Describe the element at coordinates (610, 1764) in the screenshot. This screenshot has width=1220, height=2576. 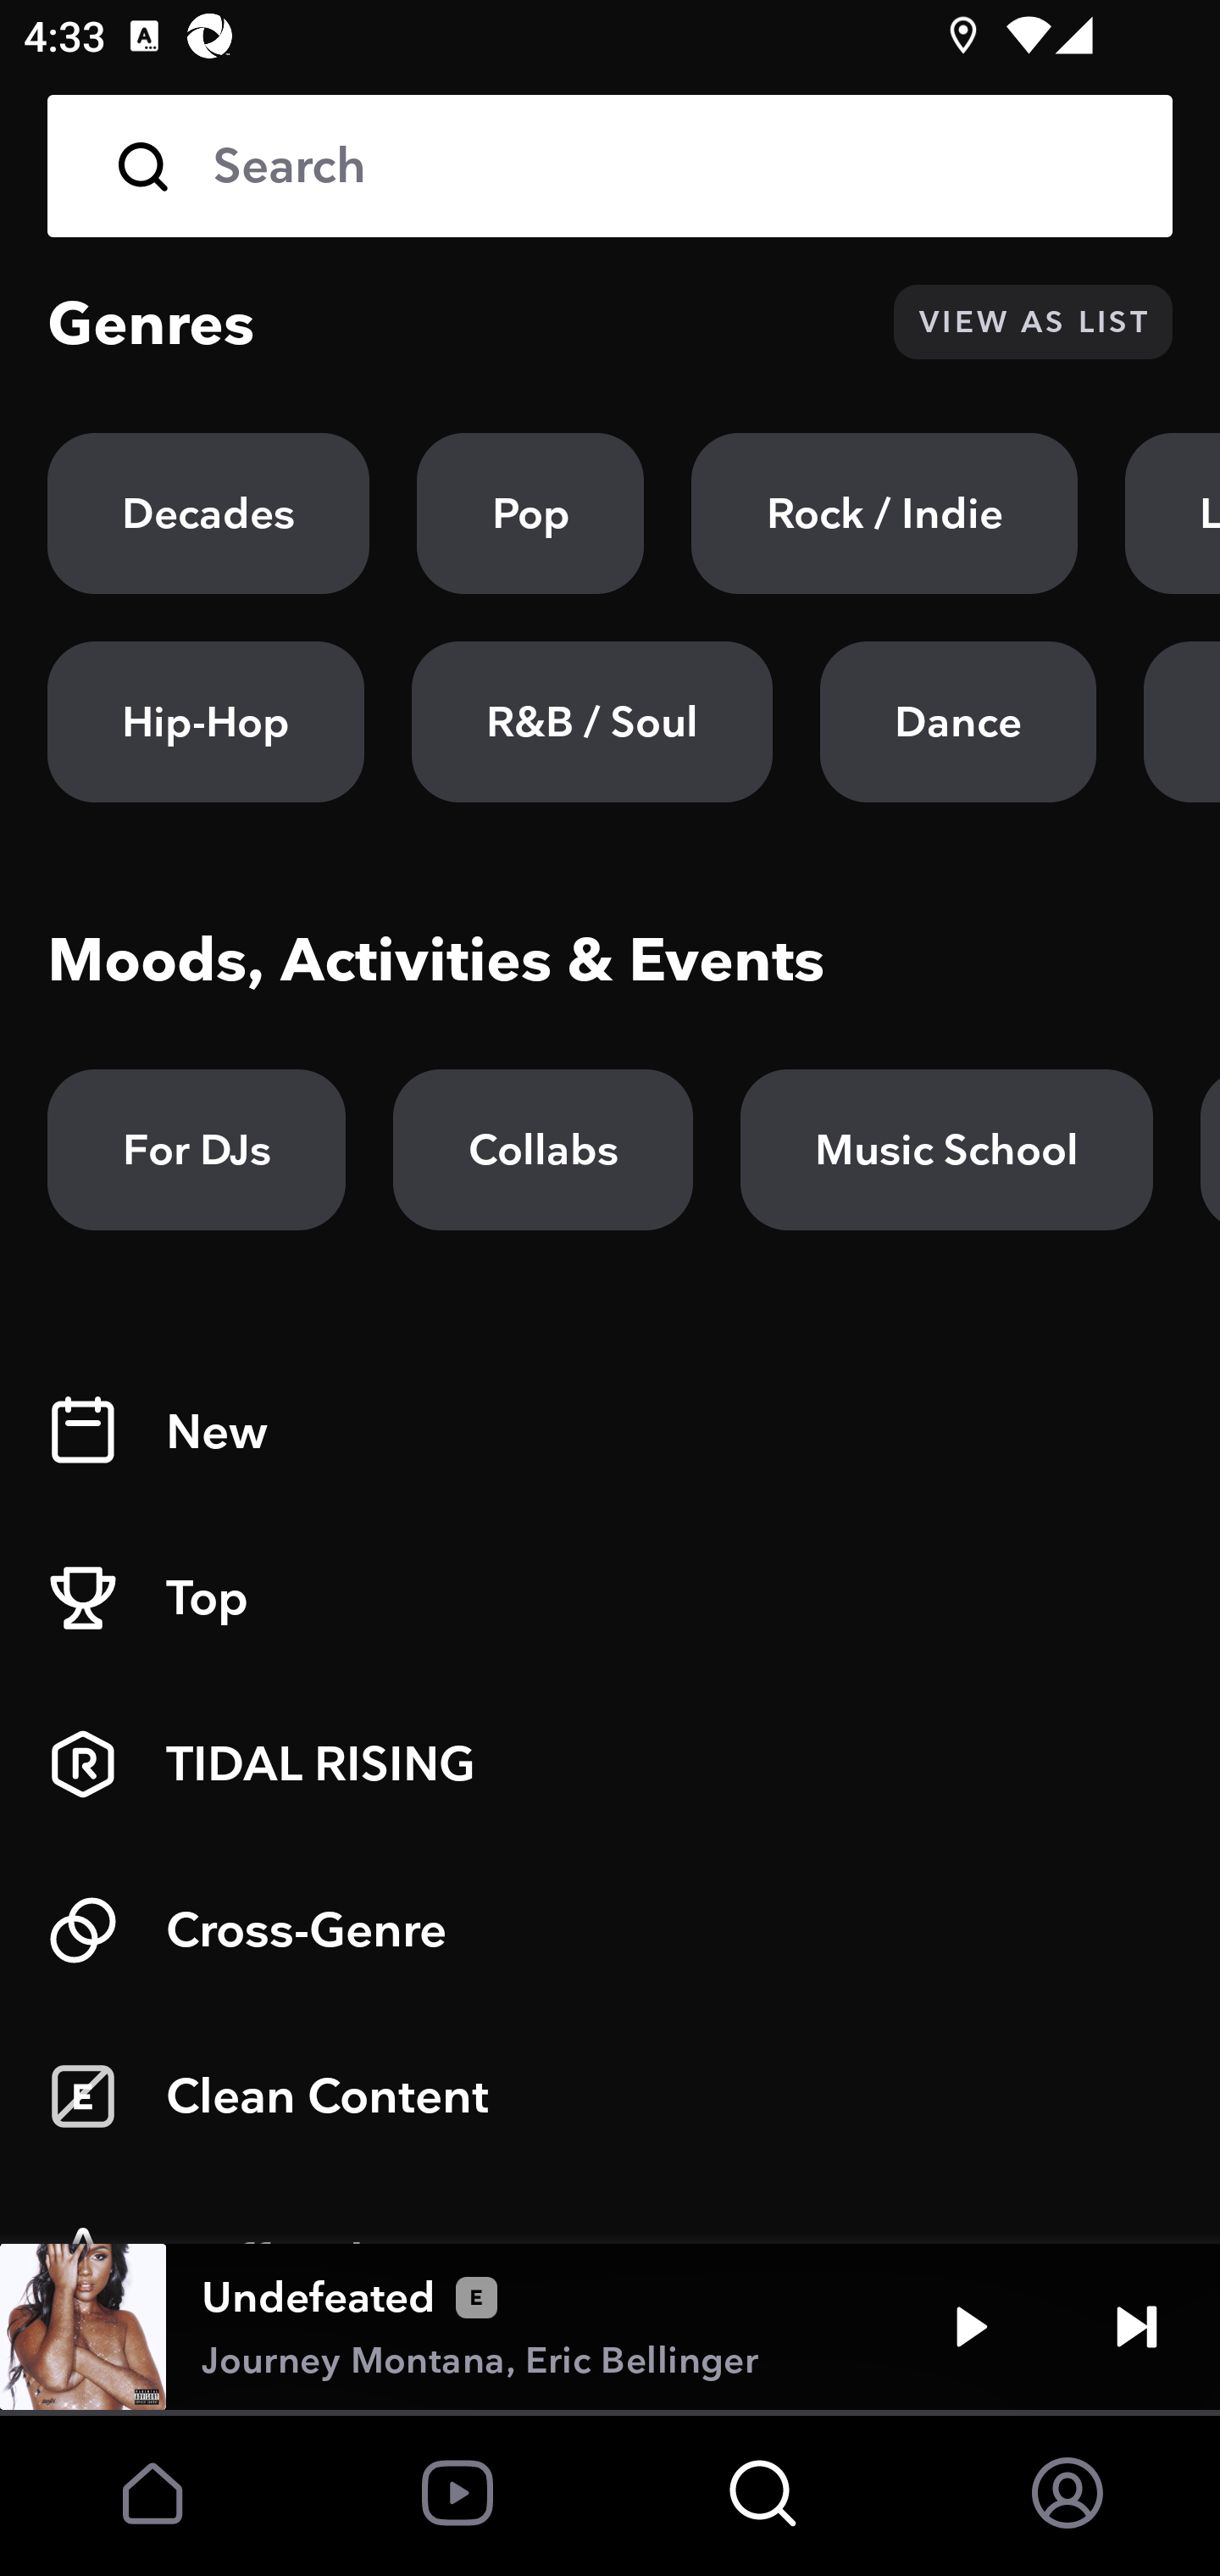
I see `TIDAL RISING` at that location.